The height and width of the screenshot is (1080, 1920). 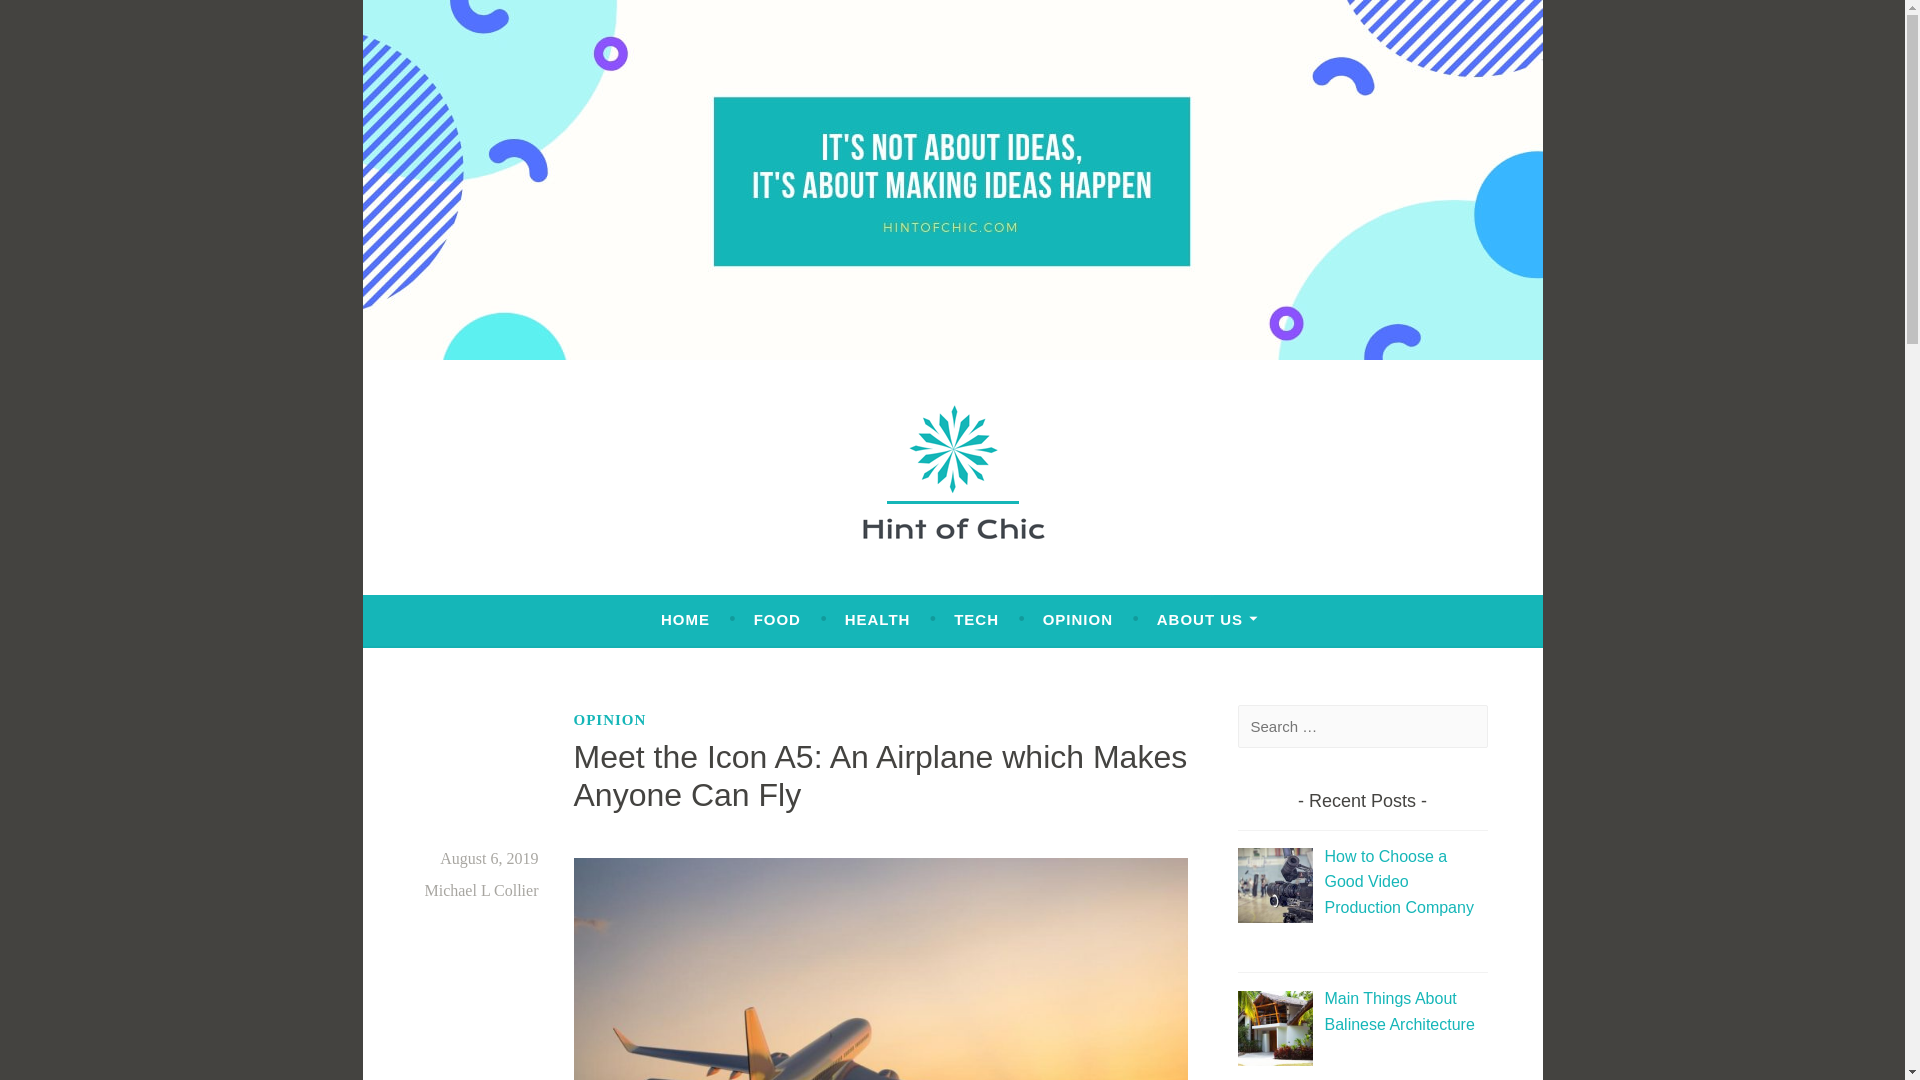 What do you see at coordinates (480, 890) in the screenshot?
I see `Michael L Collier` at bounding box center [480, 890].